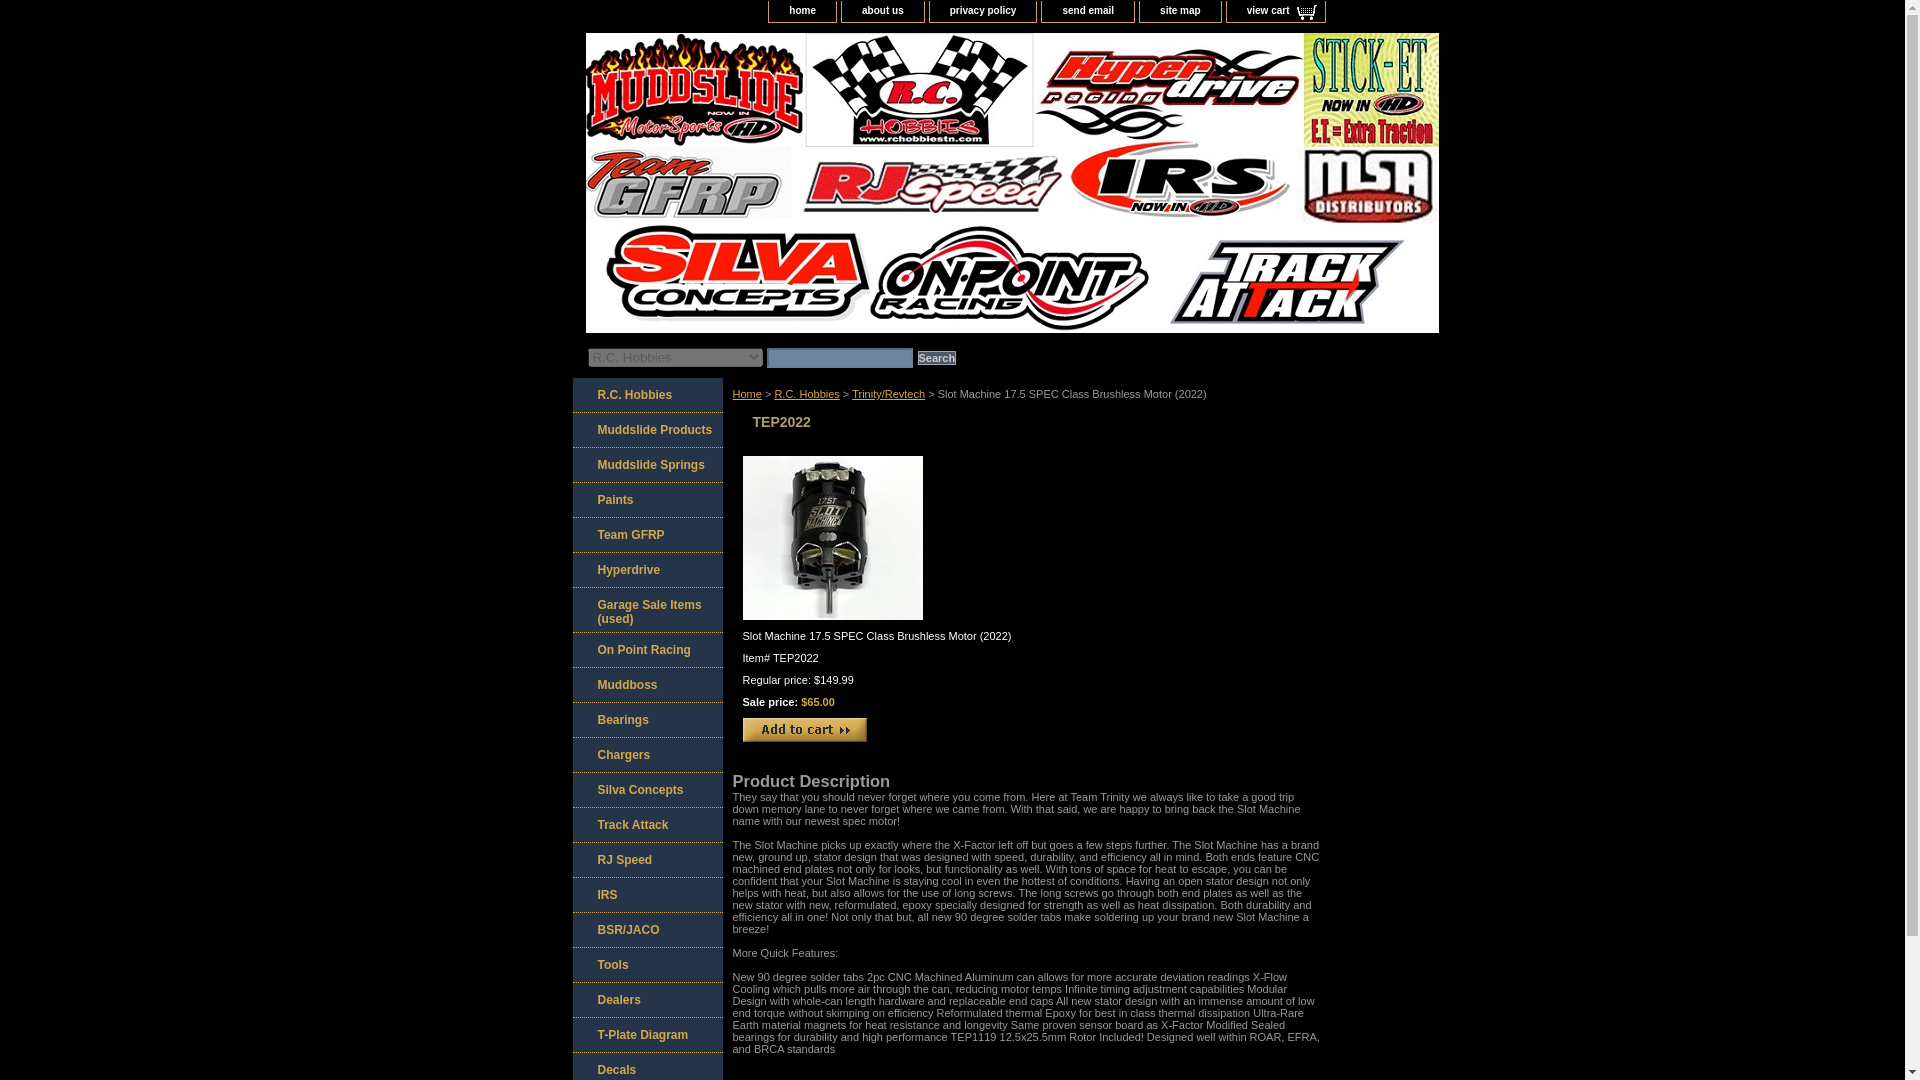  I want to click on T-Plate Diagram, so click(646, 1036).